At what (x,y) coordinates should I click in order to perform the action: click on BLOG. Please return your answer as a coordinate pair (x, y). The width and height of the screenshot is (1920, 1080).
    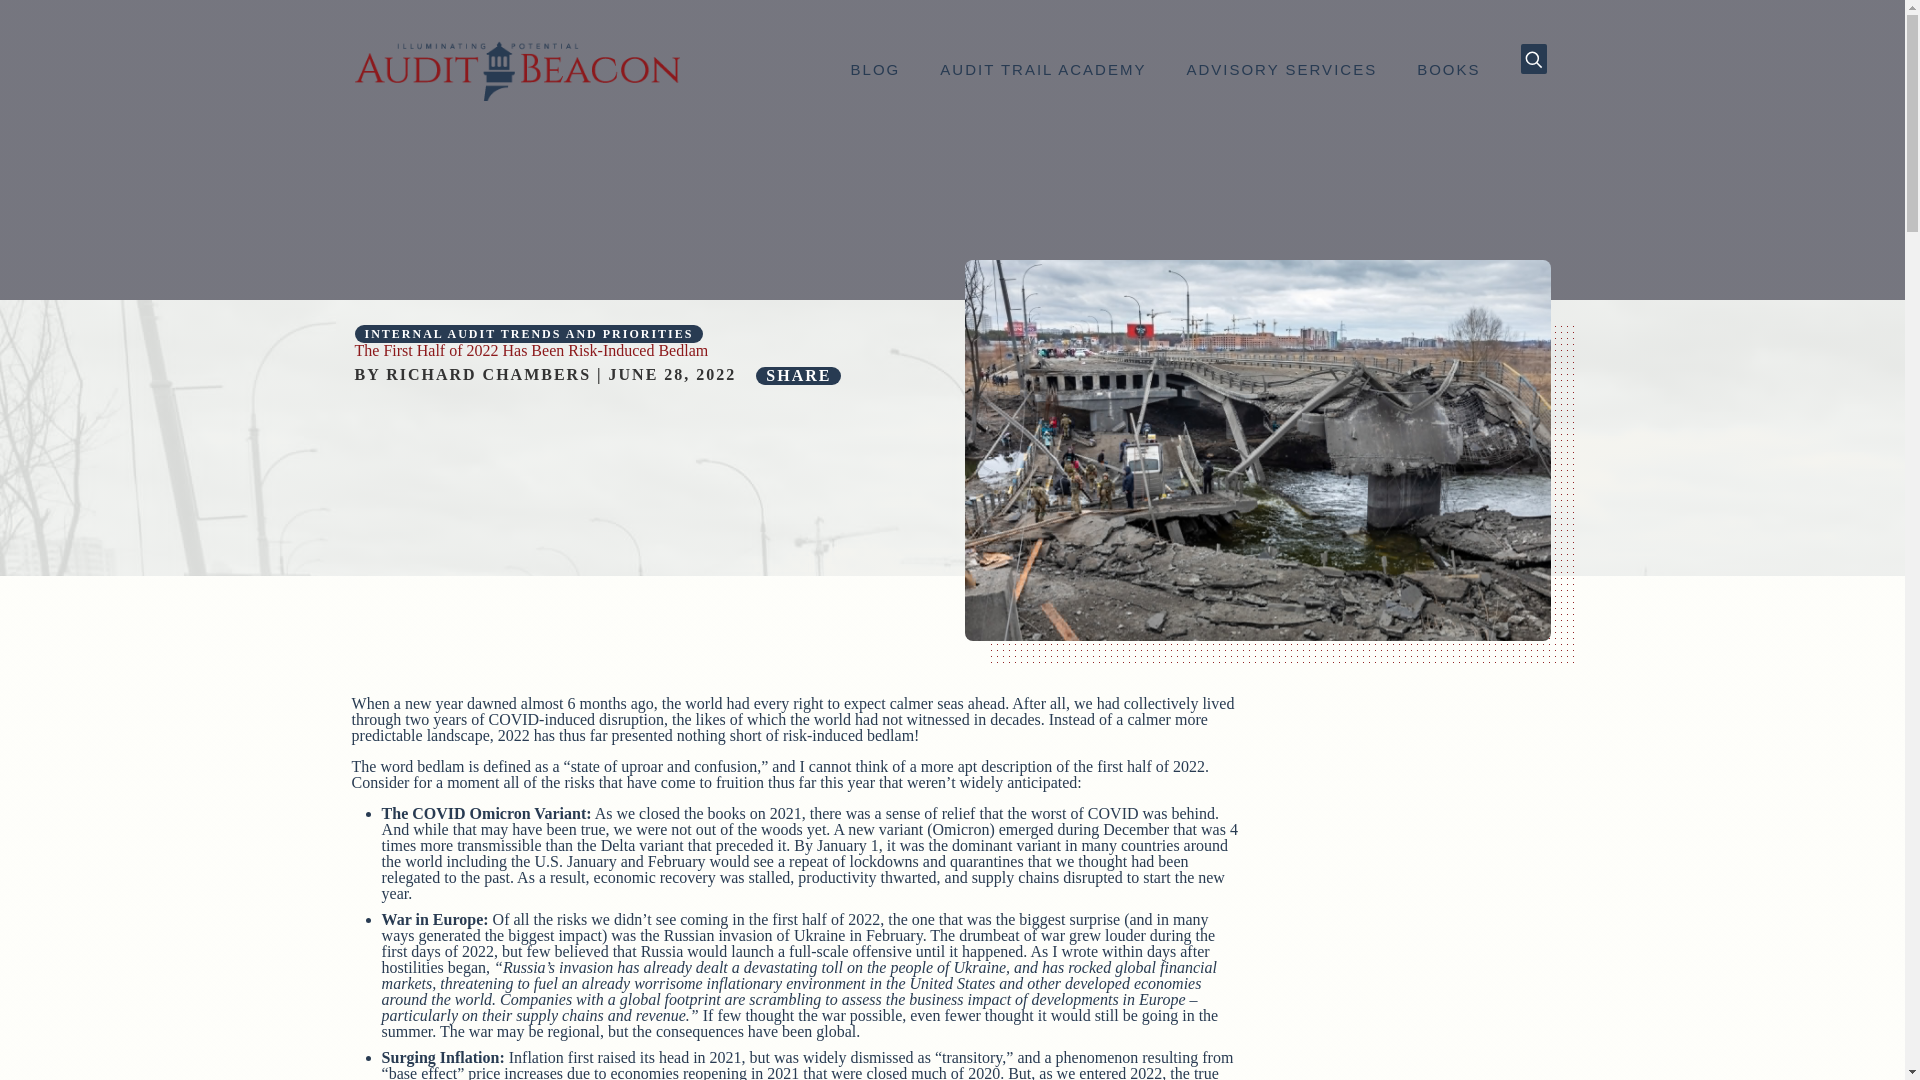
    Looking at the image, I should click on (876, 69).